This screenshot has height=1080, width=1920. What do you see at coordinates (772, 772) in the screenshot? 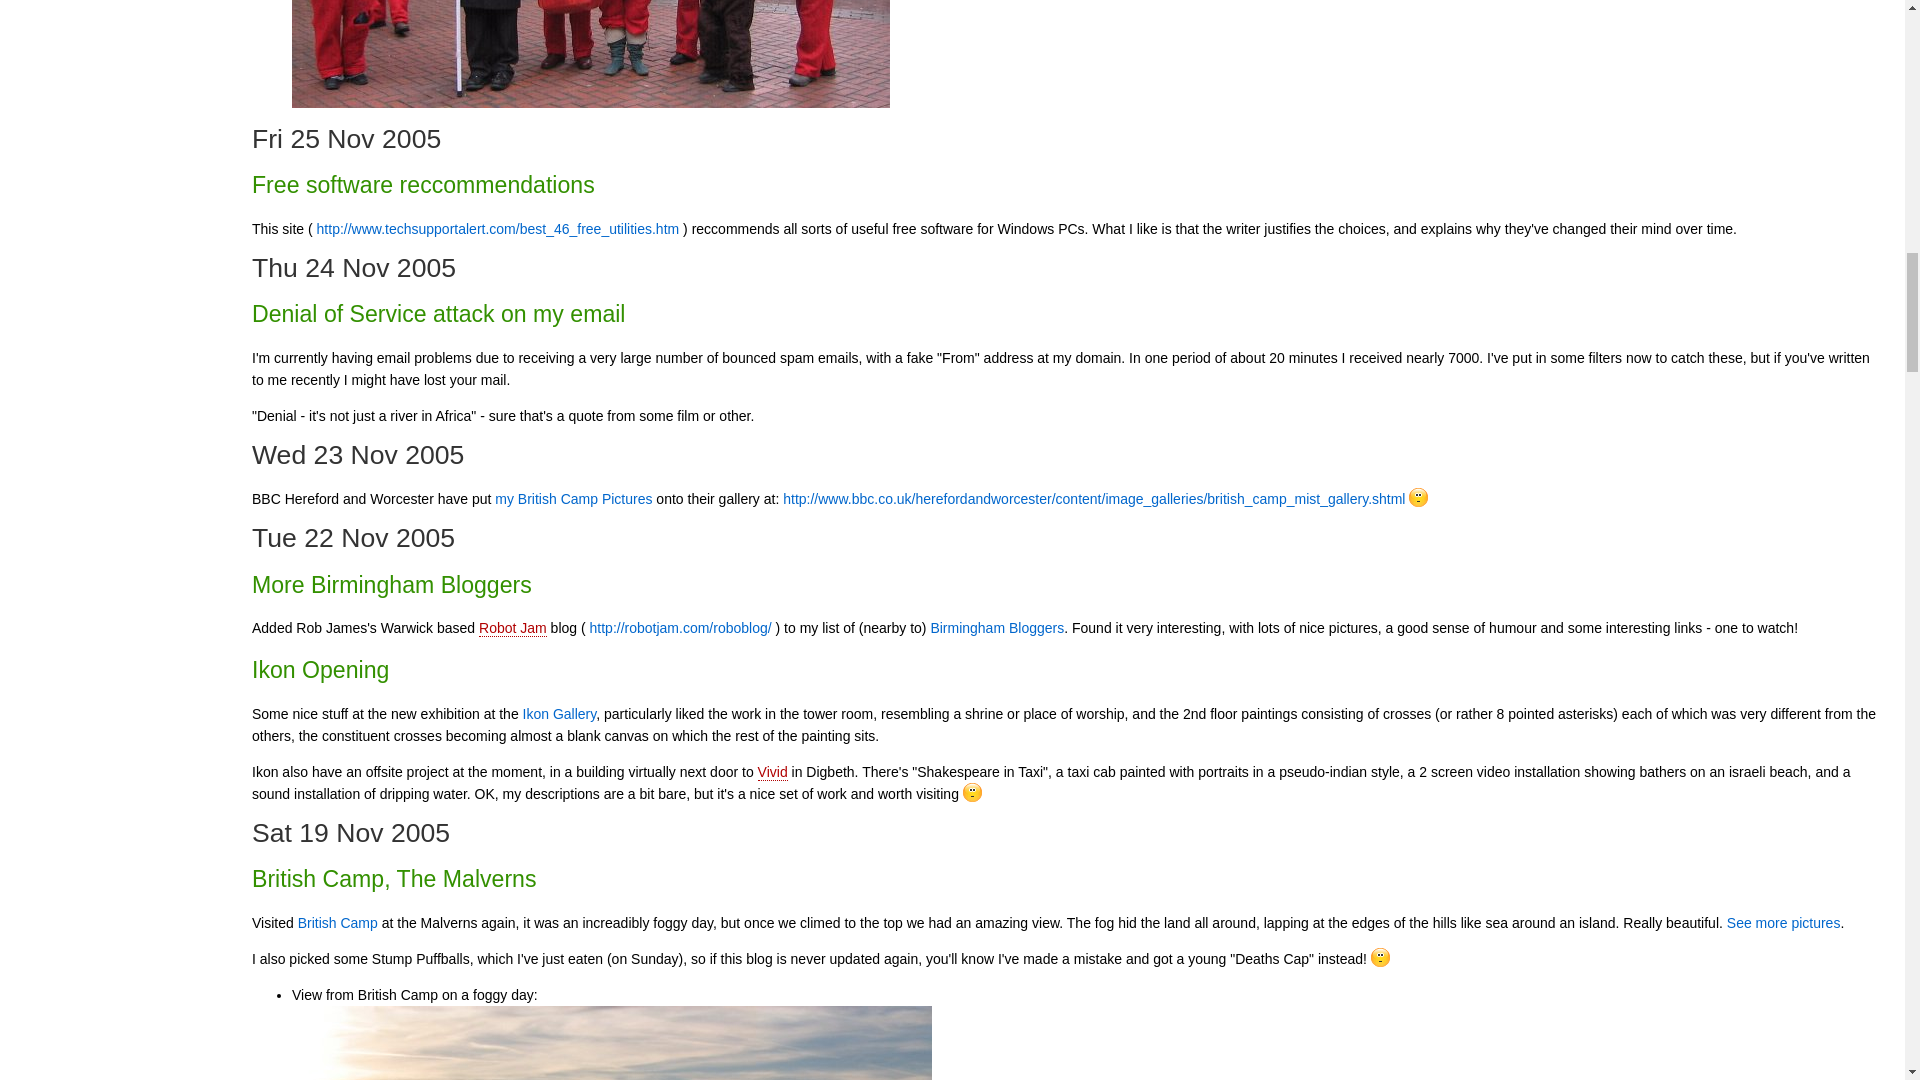
I see `Vivid` at bounding box center [772, 772].